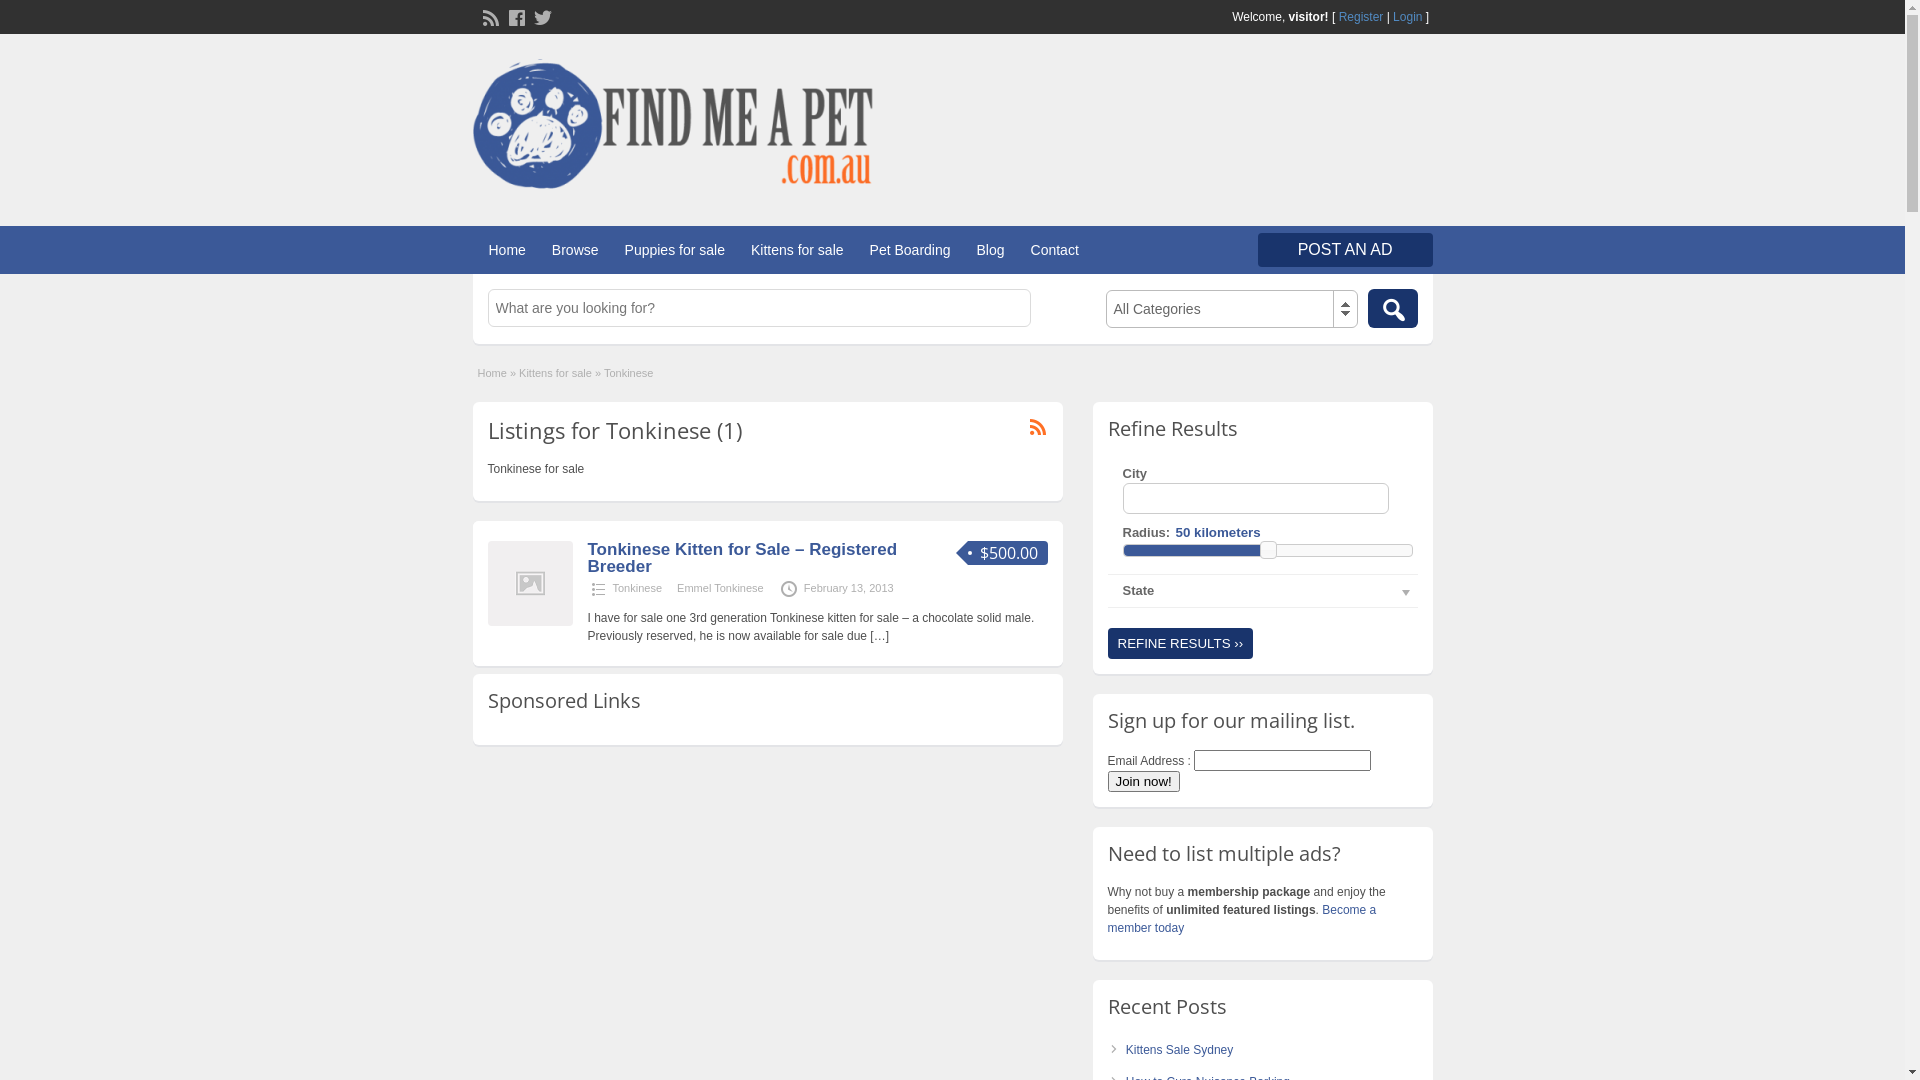 The width and height of the screenshot is (1920, 1080). Describe the element at coordinates (1408, 17) in the screenshot. I see `Login` at that location.